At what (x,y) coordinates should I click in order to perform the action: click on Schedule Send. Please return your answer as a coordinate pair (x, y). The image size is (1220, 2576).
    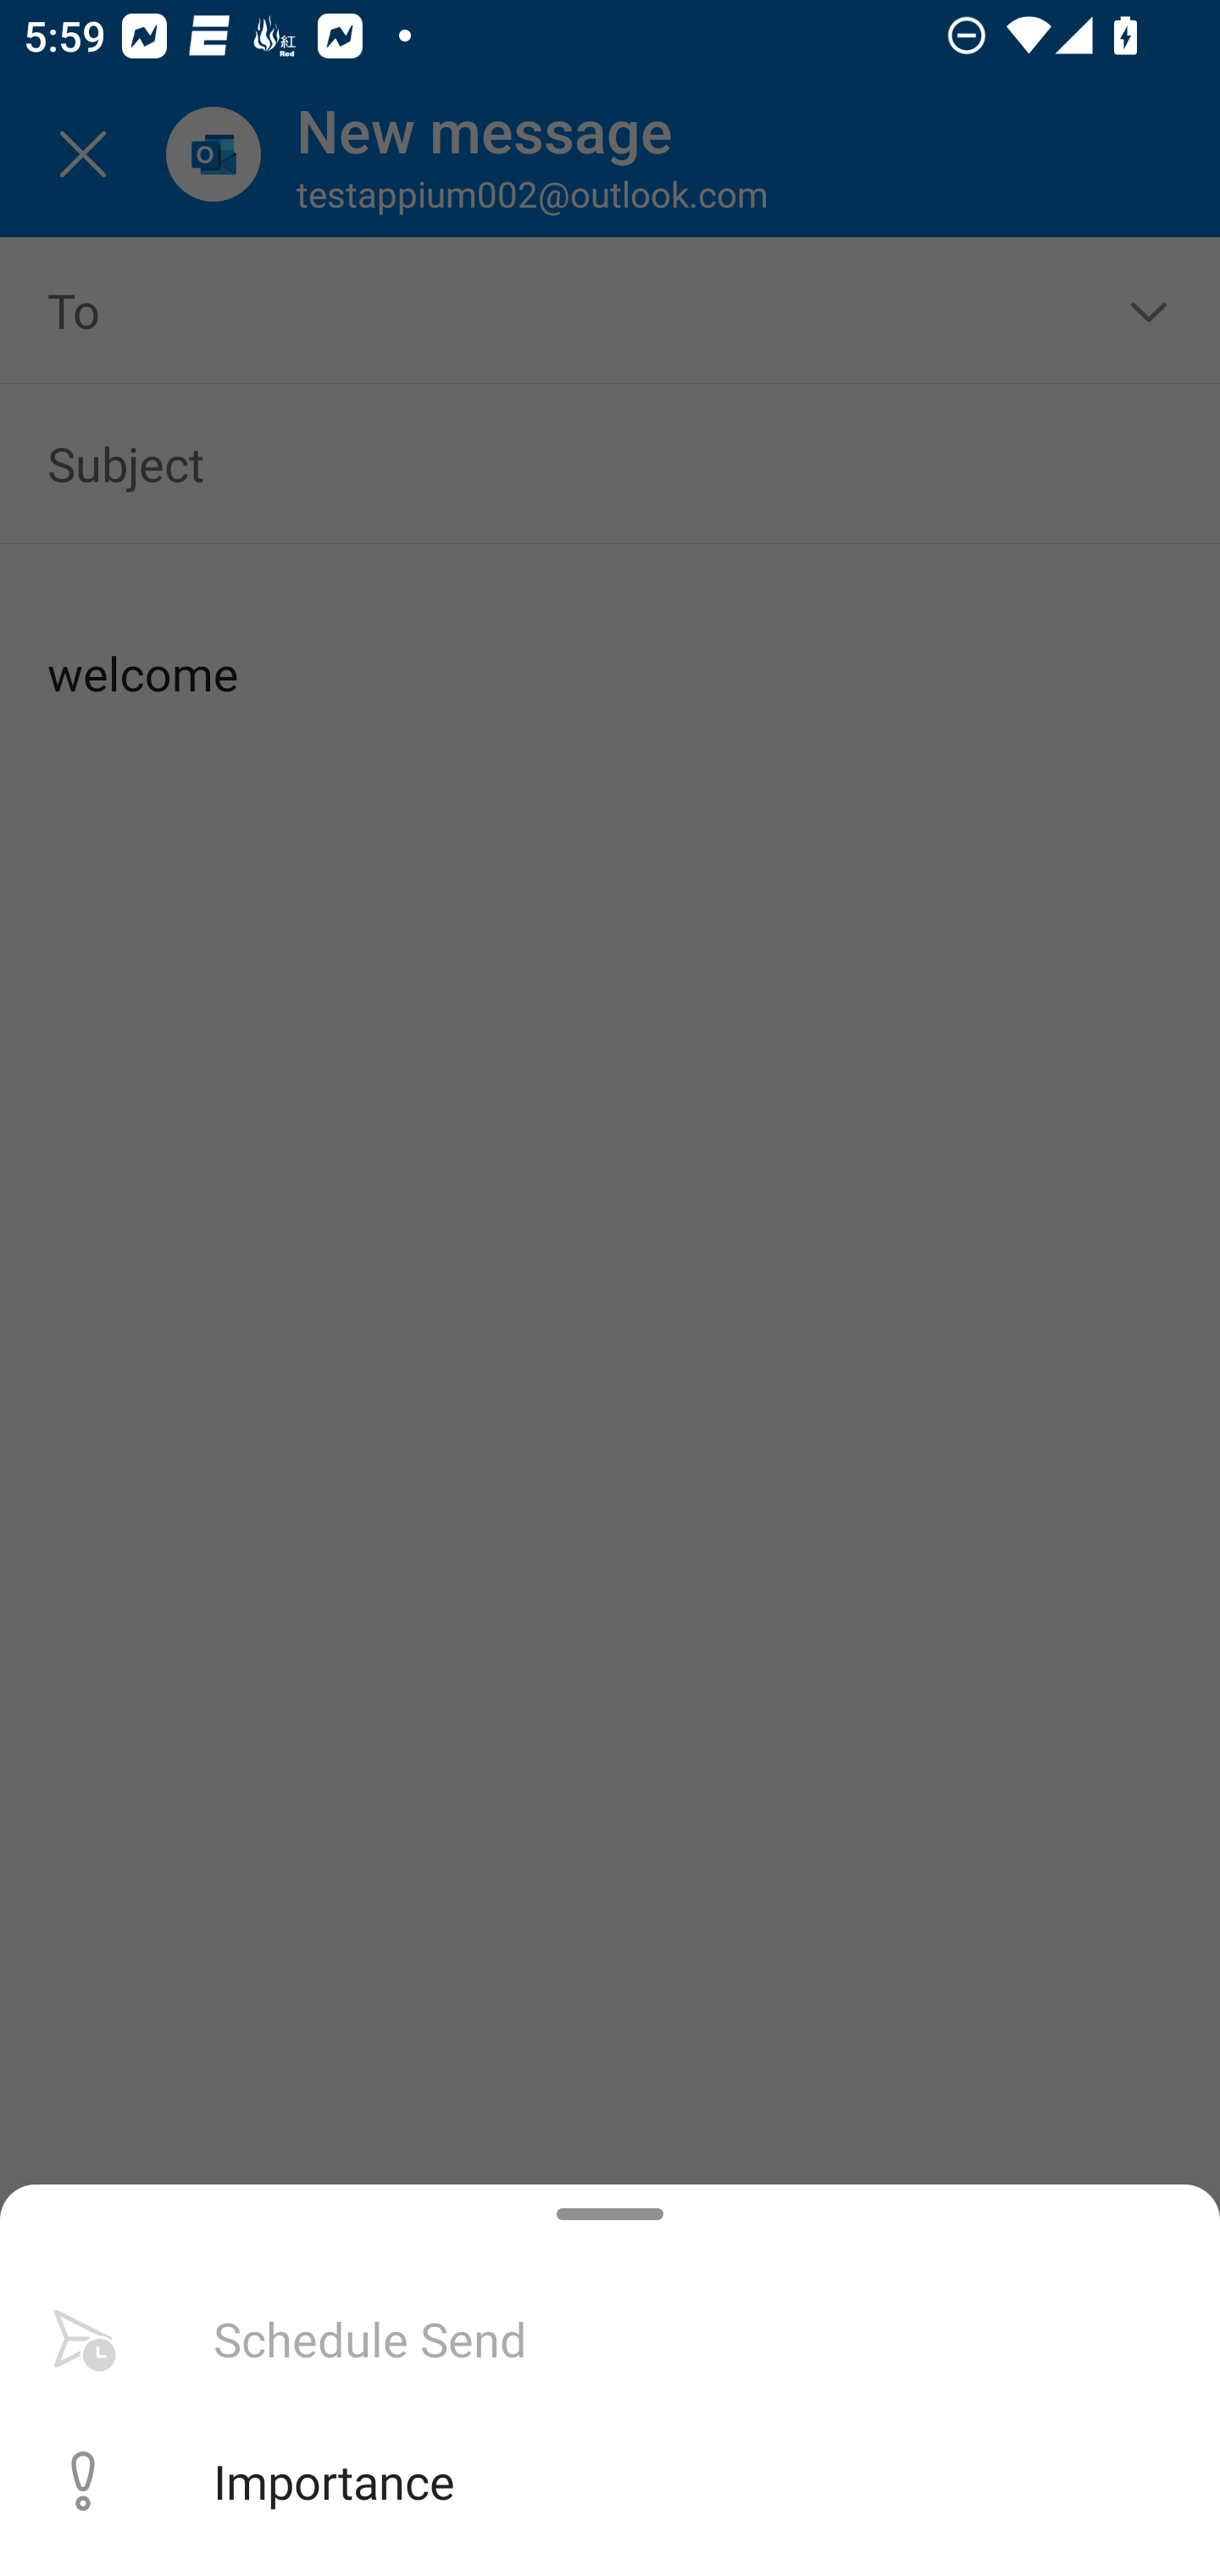
    Looking at the image, I should click on (610, 2339).